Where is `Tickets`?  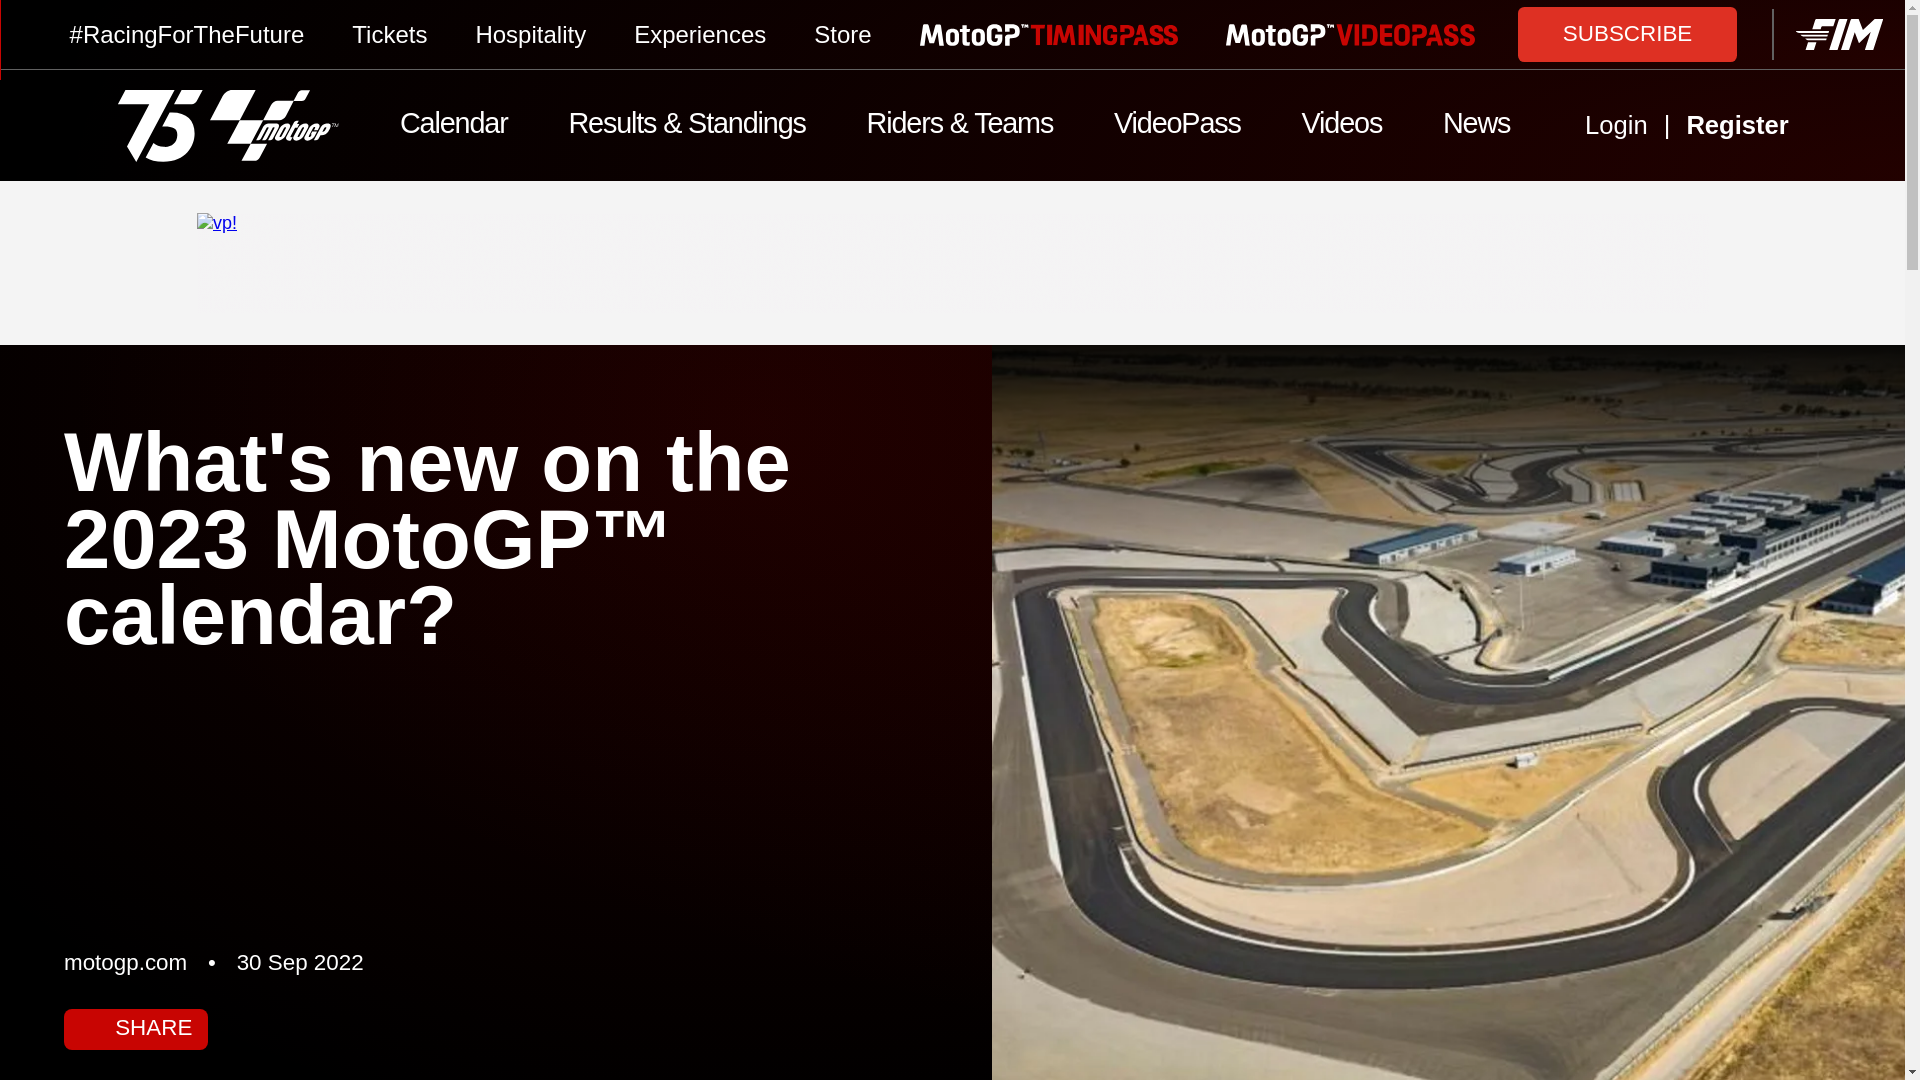 Tickets is located at coordinates (388, 34).